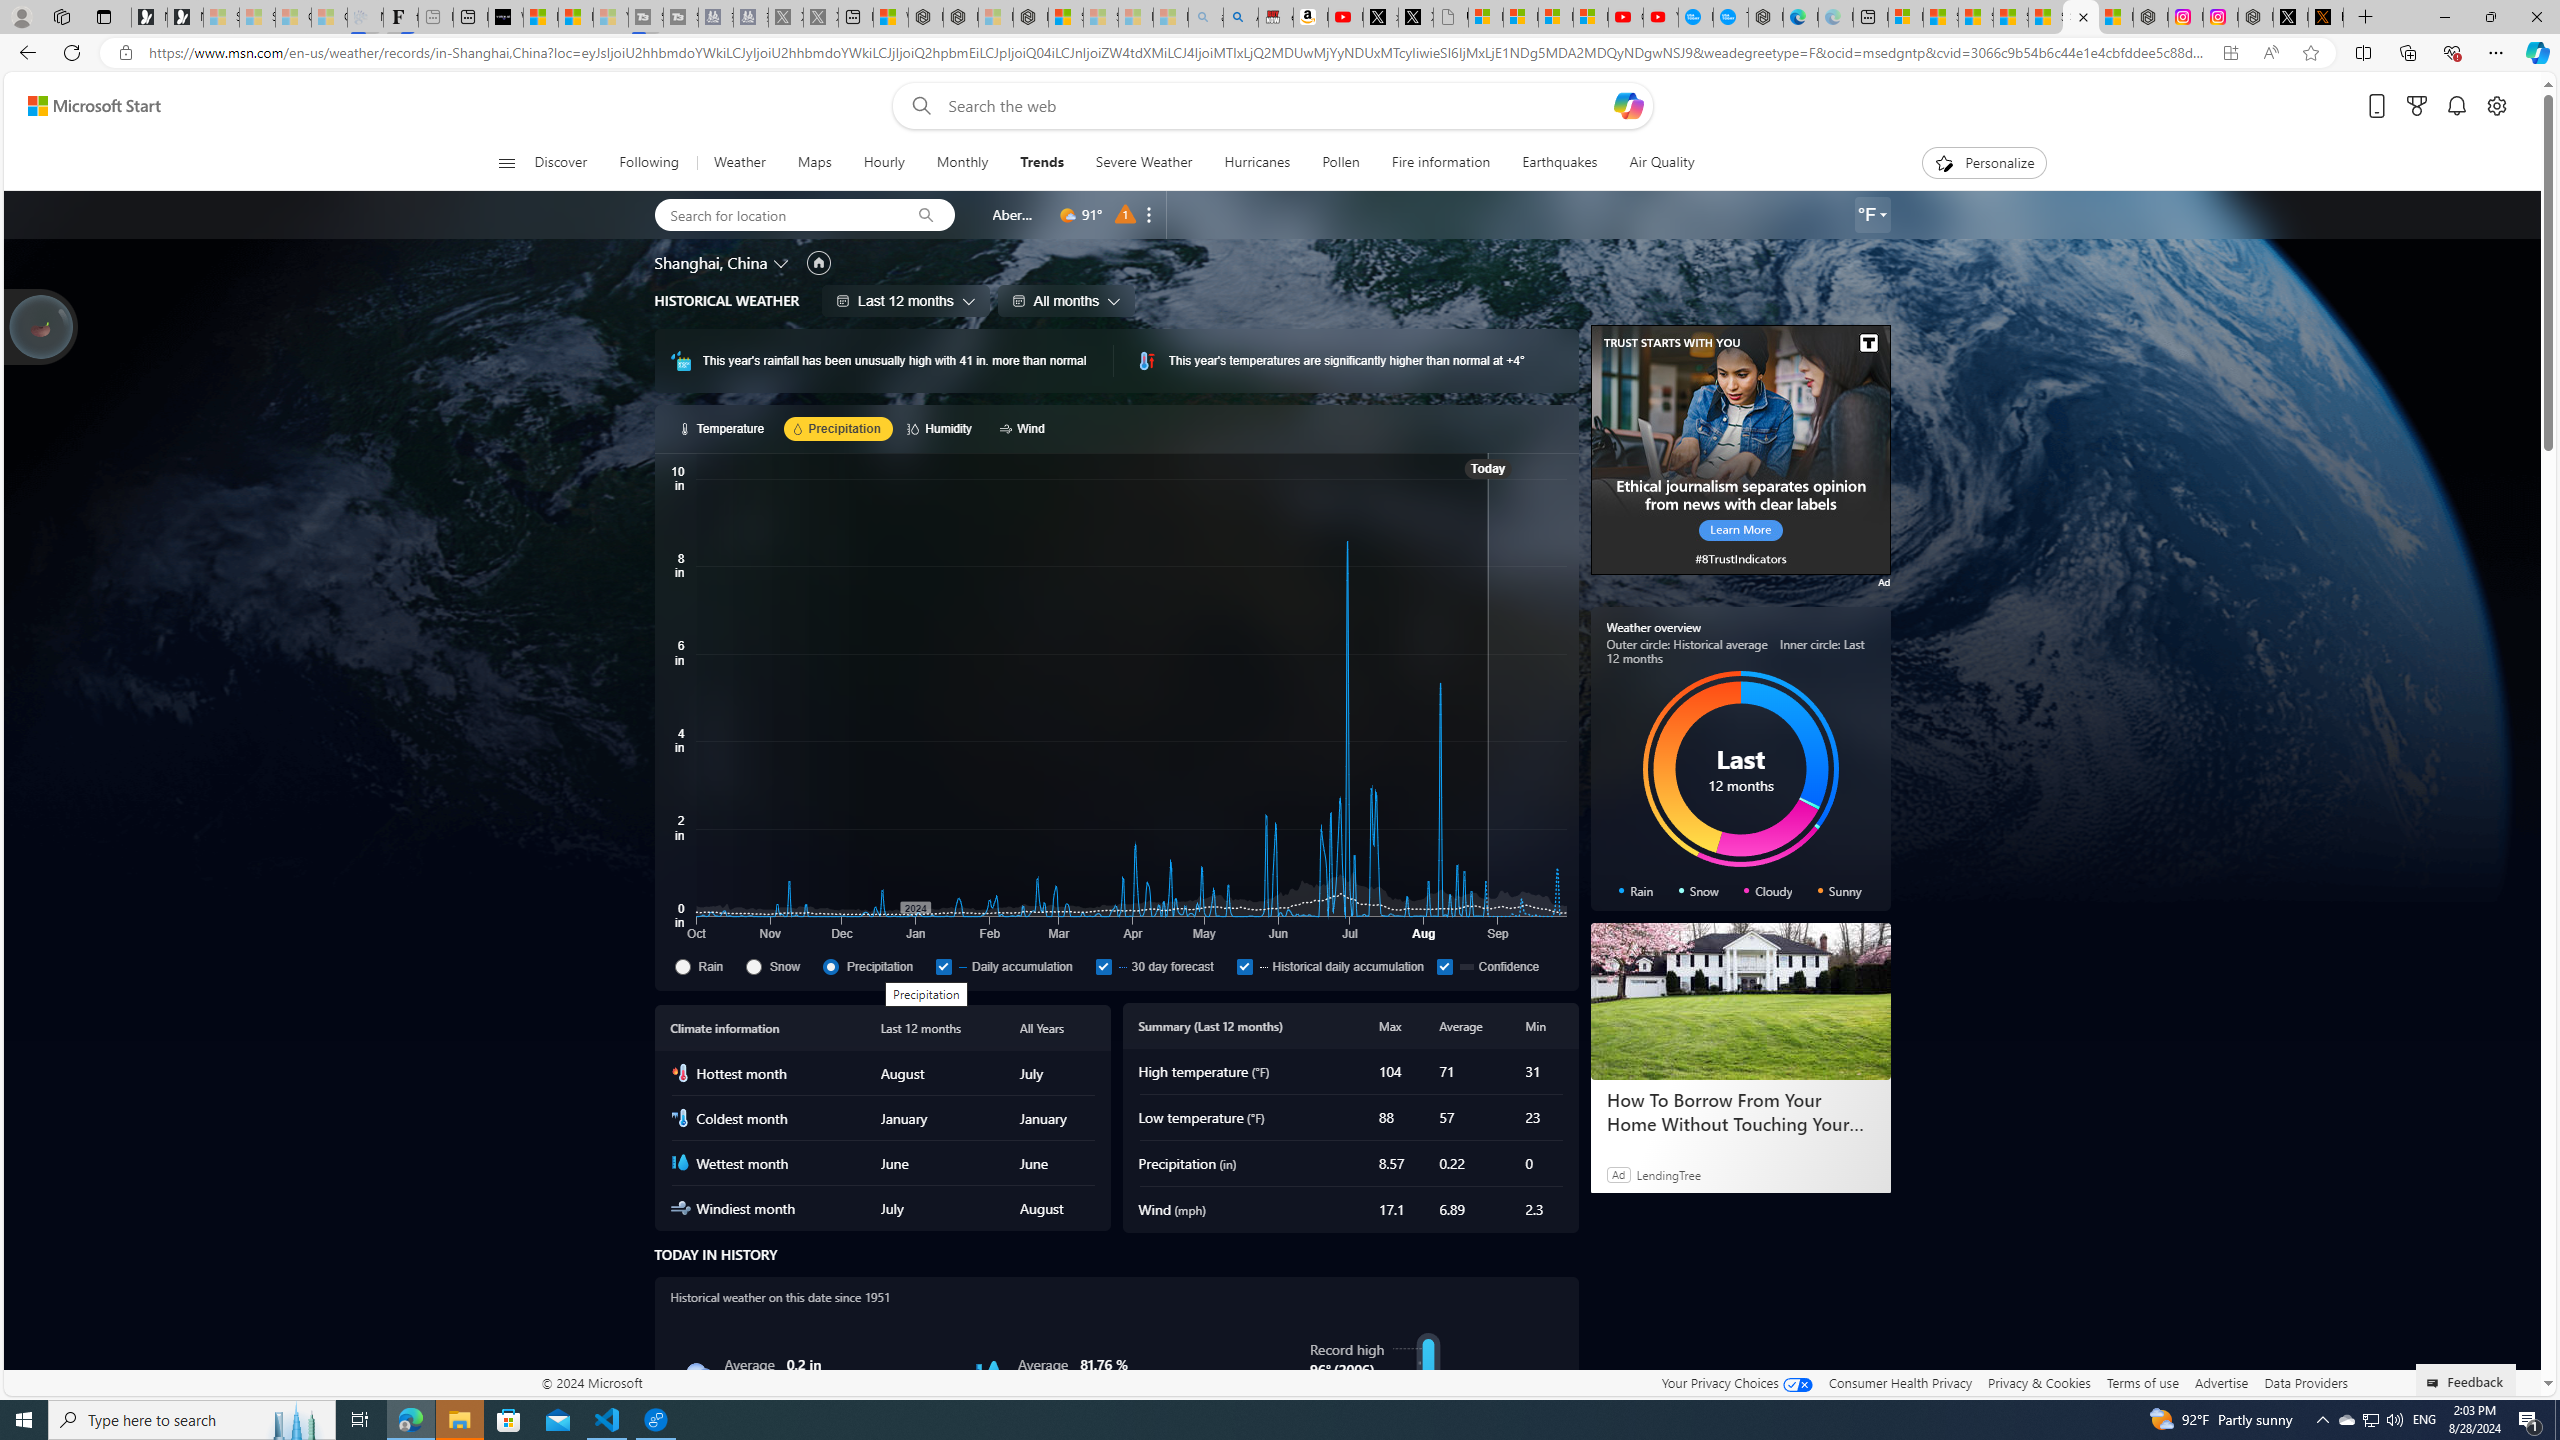 This screenshot has height=1440, width=2560. Describe the element at coordinates (1498, 966) in the screenshot. I see `Confidence` at that location.